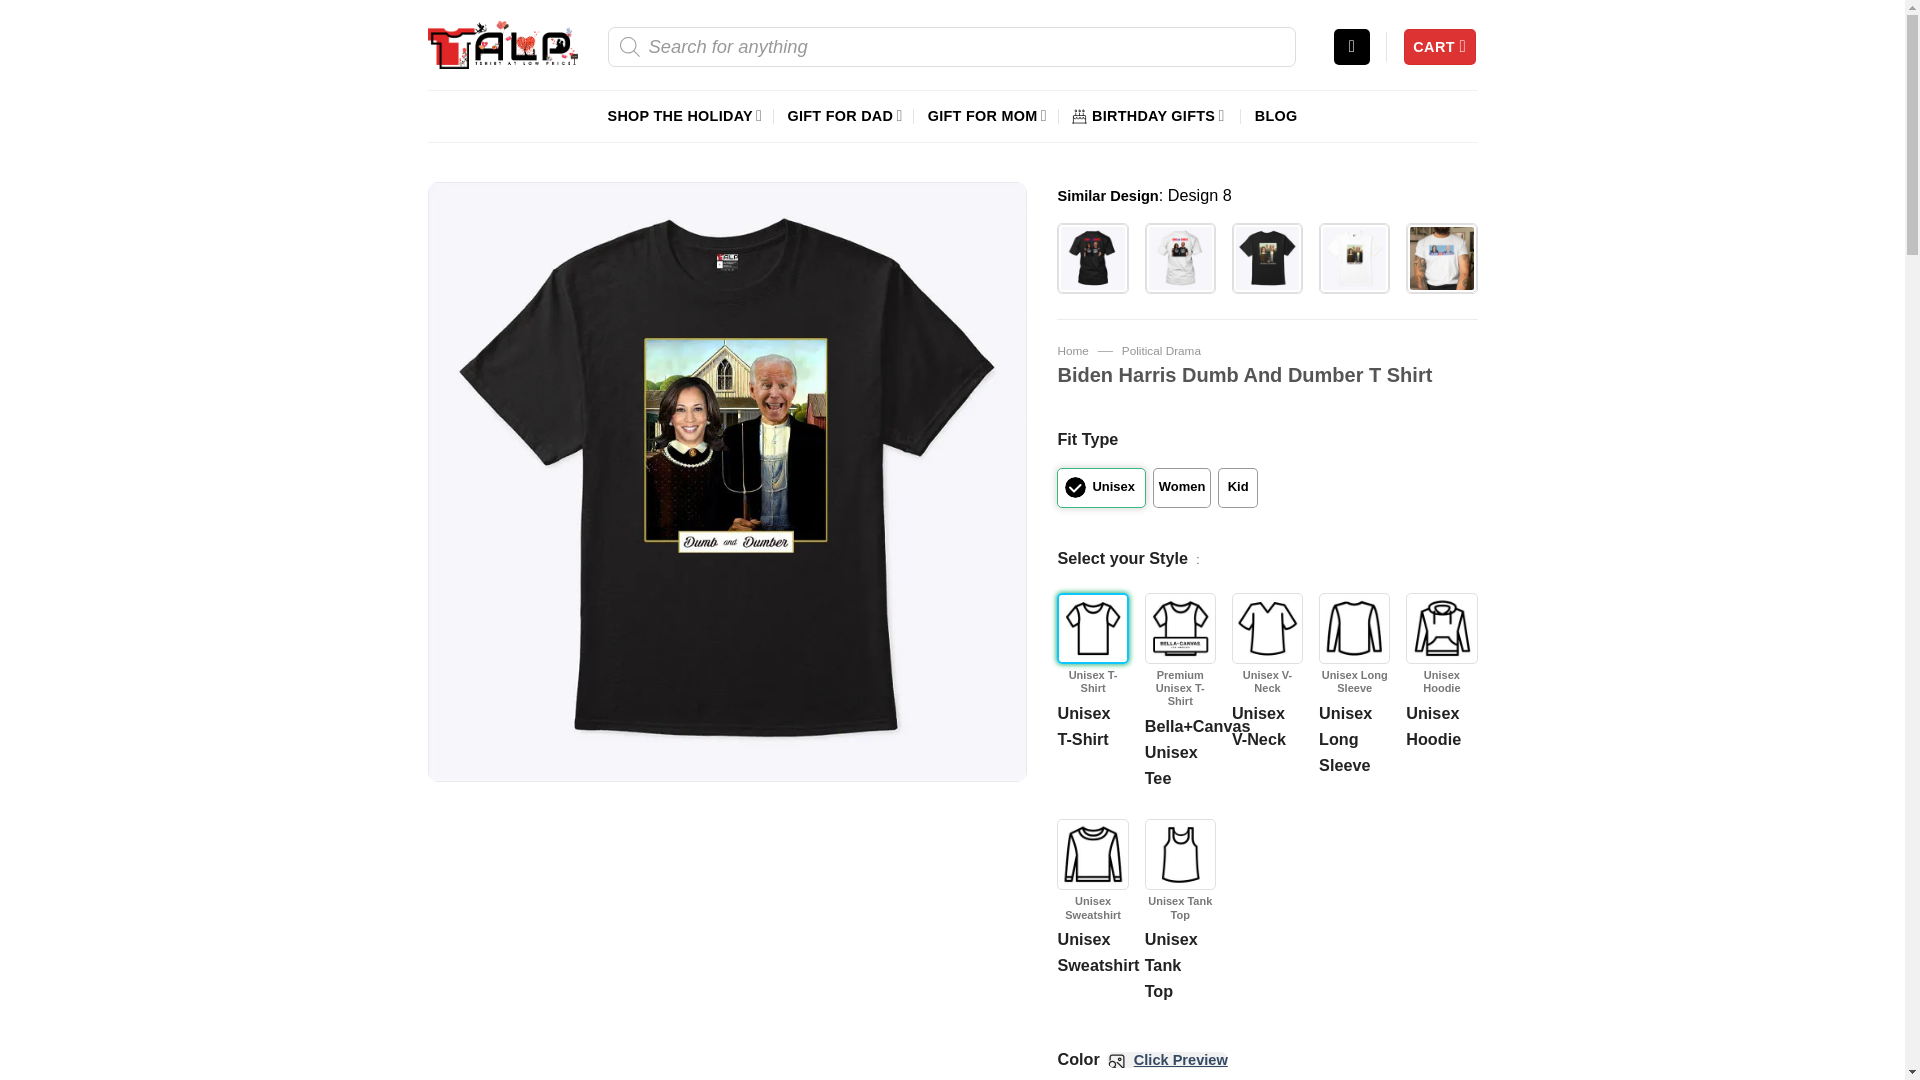 The image size is (1920, 1080). Describe the element at coordinates (1180, 258) in the screenshot. I see `Joe Biden Dumb And Dumber T Shirt Anti Joe Biden` at that location.